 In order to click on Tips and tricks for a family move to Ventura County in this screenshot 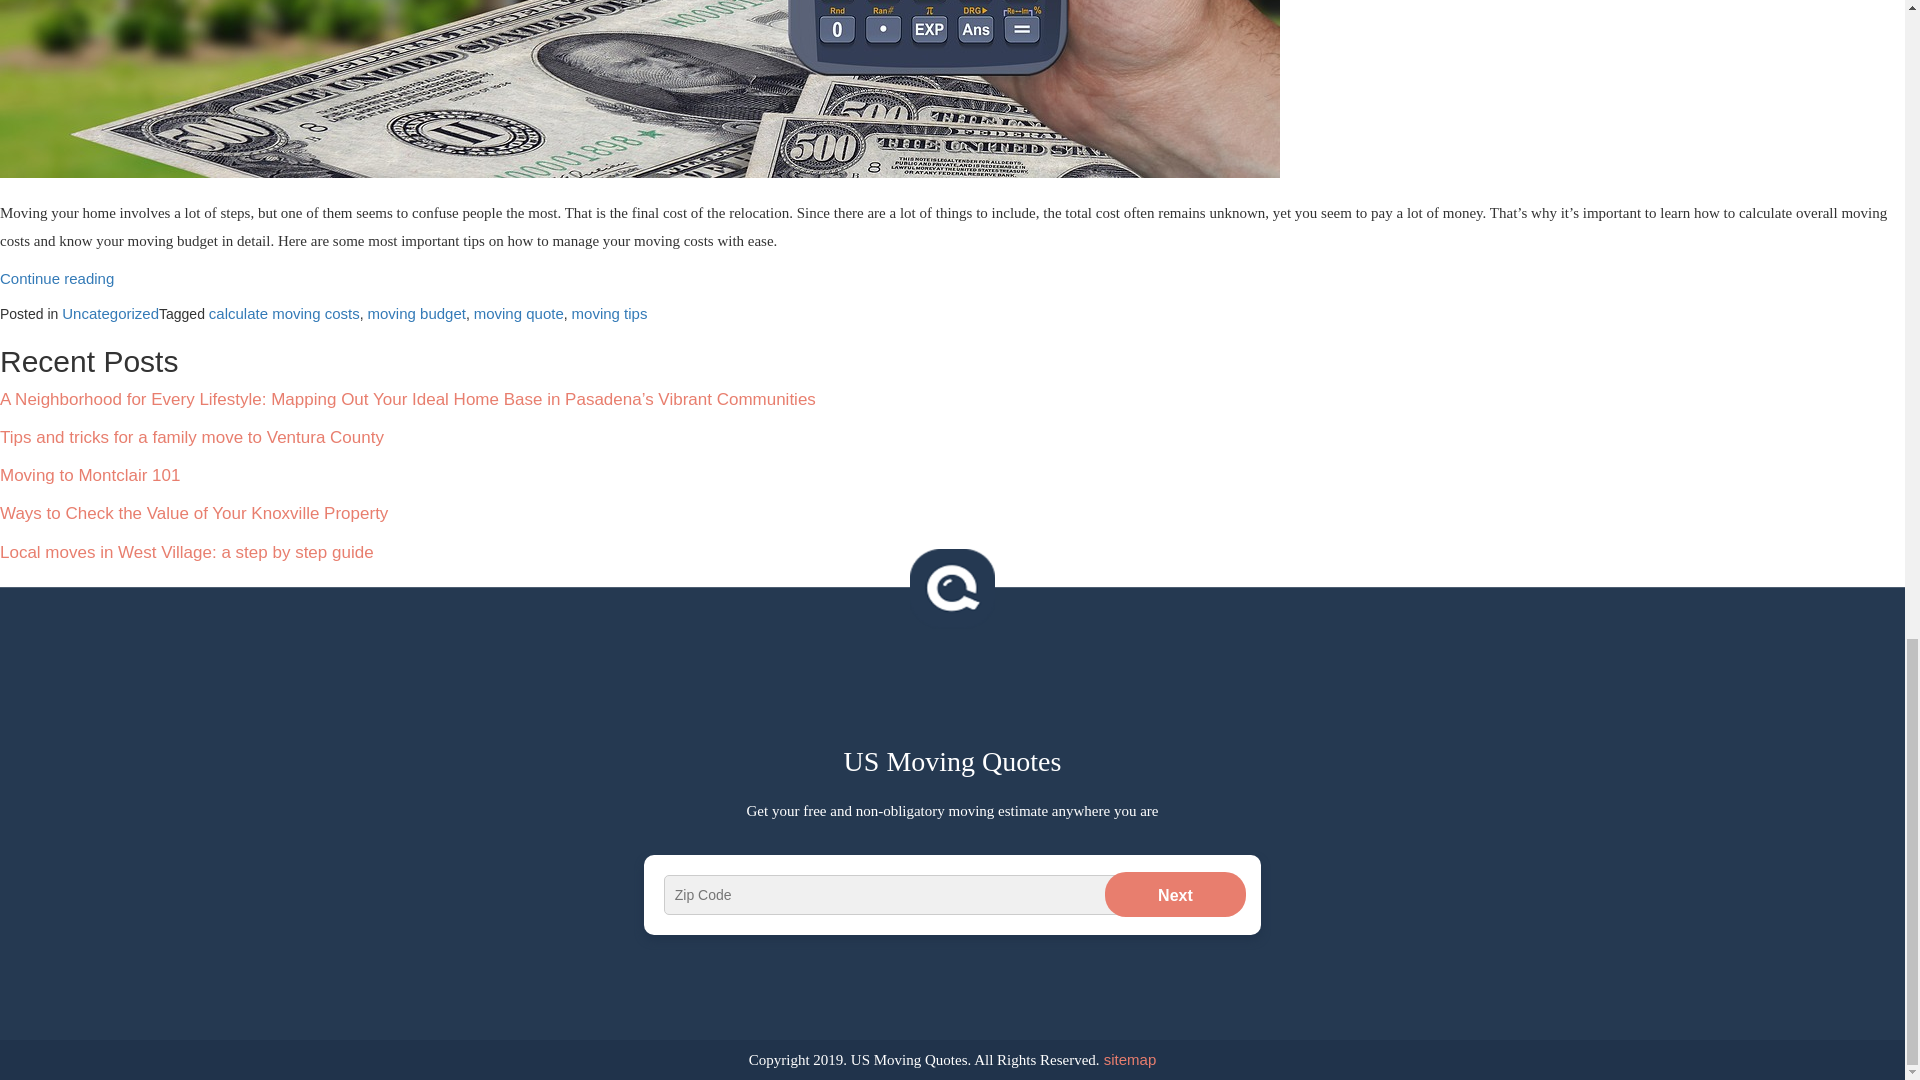, I will do `click(192, 437)`.